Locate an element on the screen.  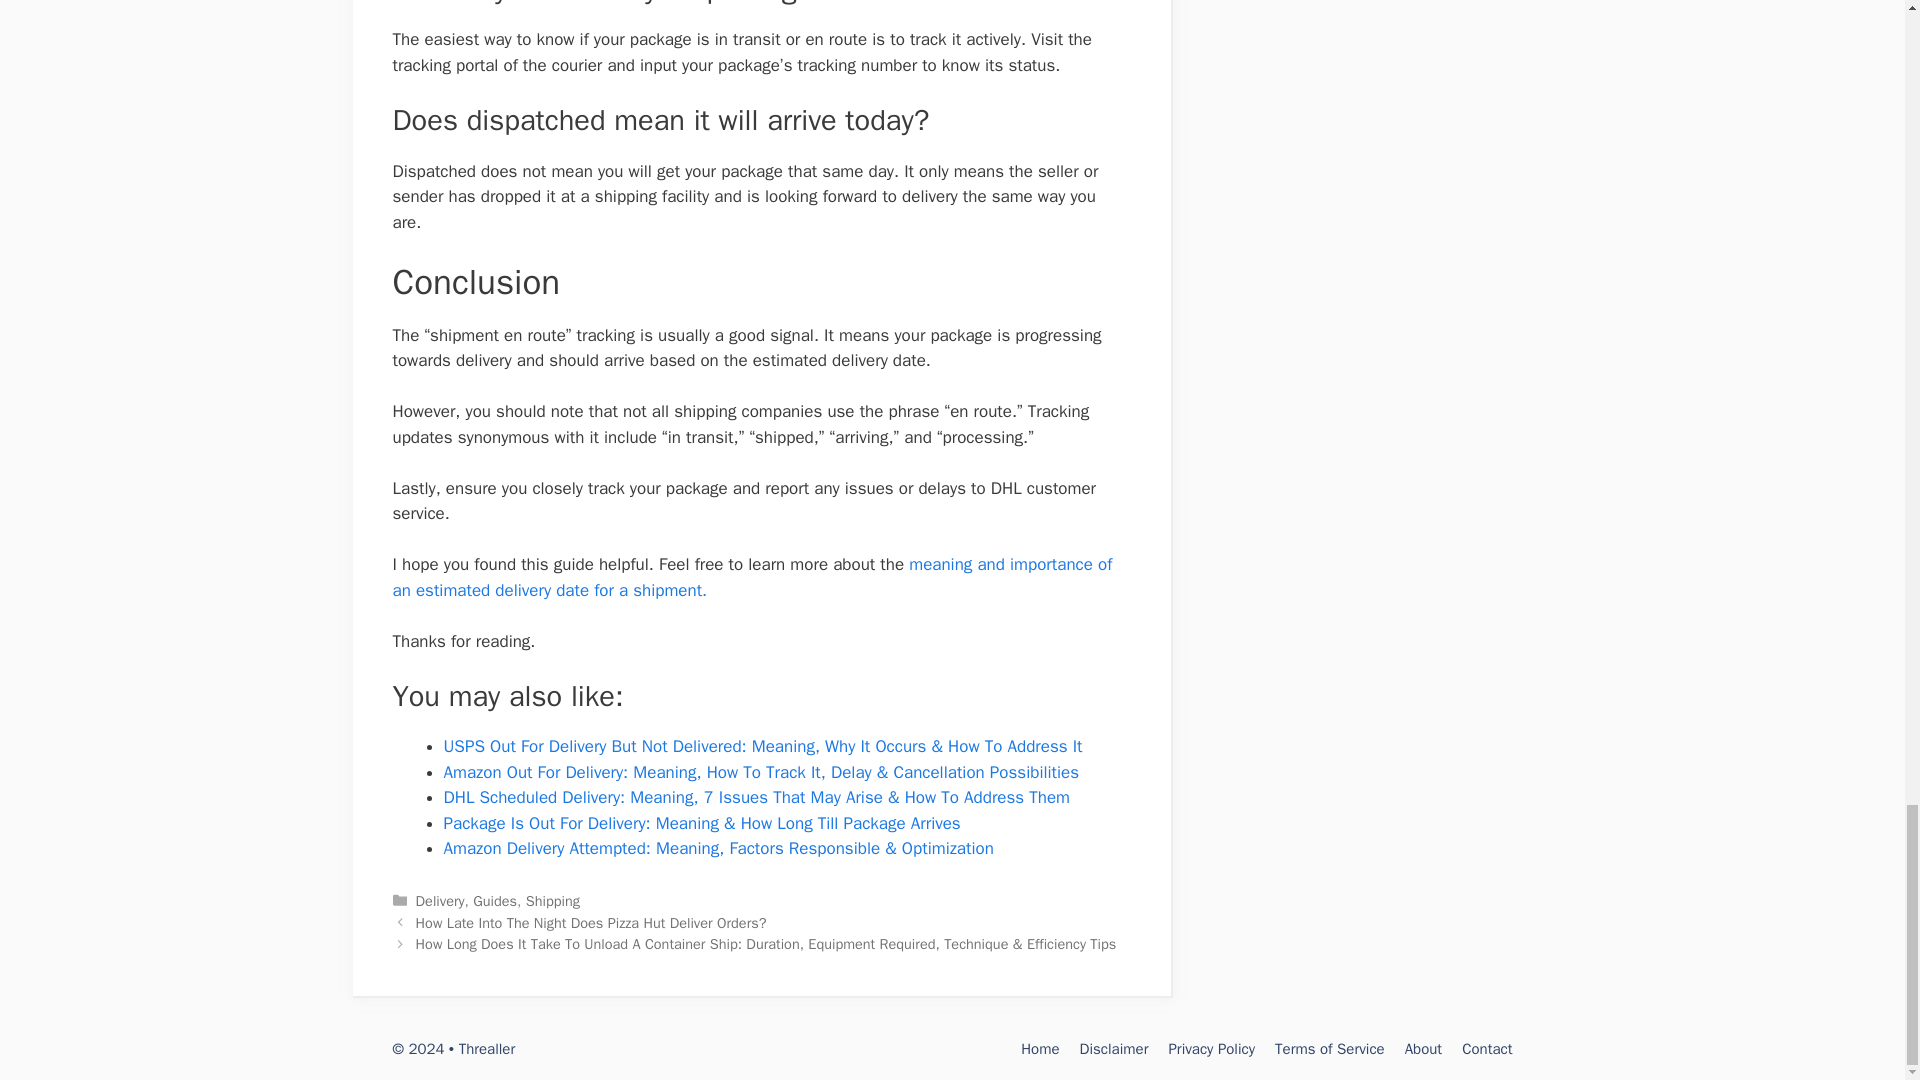
Privacy Policy is located at coordinates (1211, 1049).